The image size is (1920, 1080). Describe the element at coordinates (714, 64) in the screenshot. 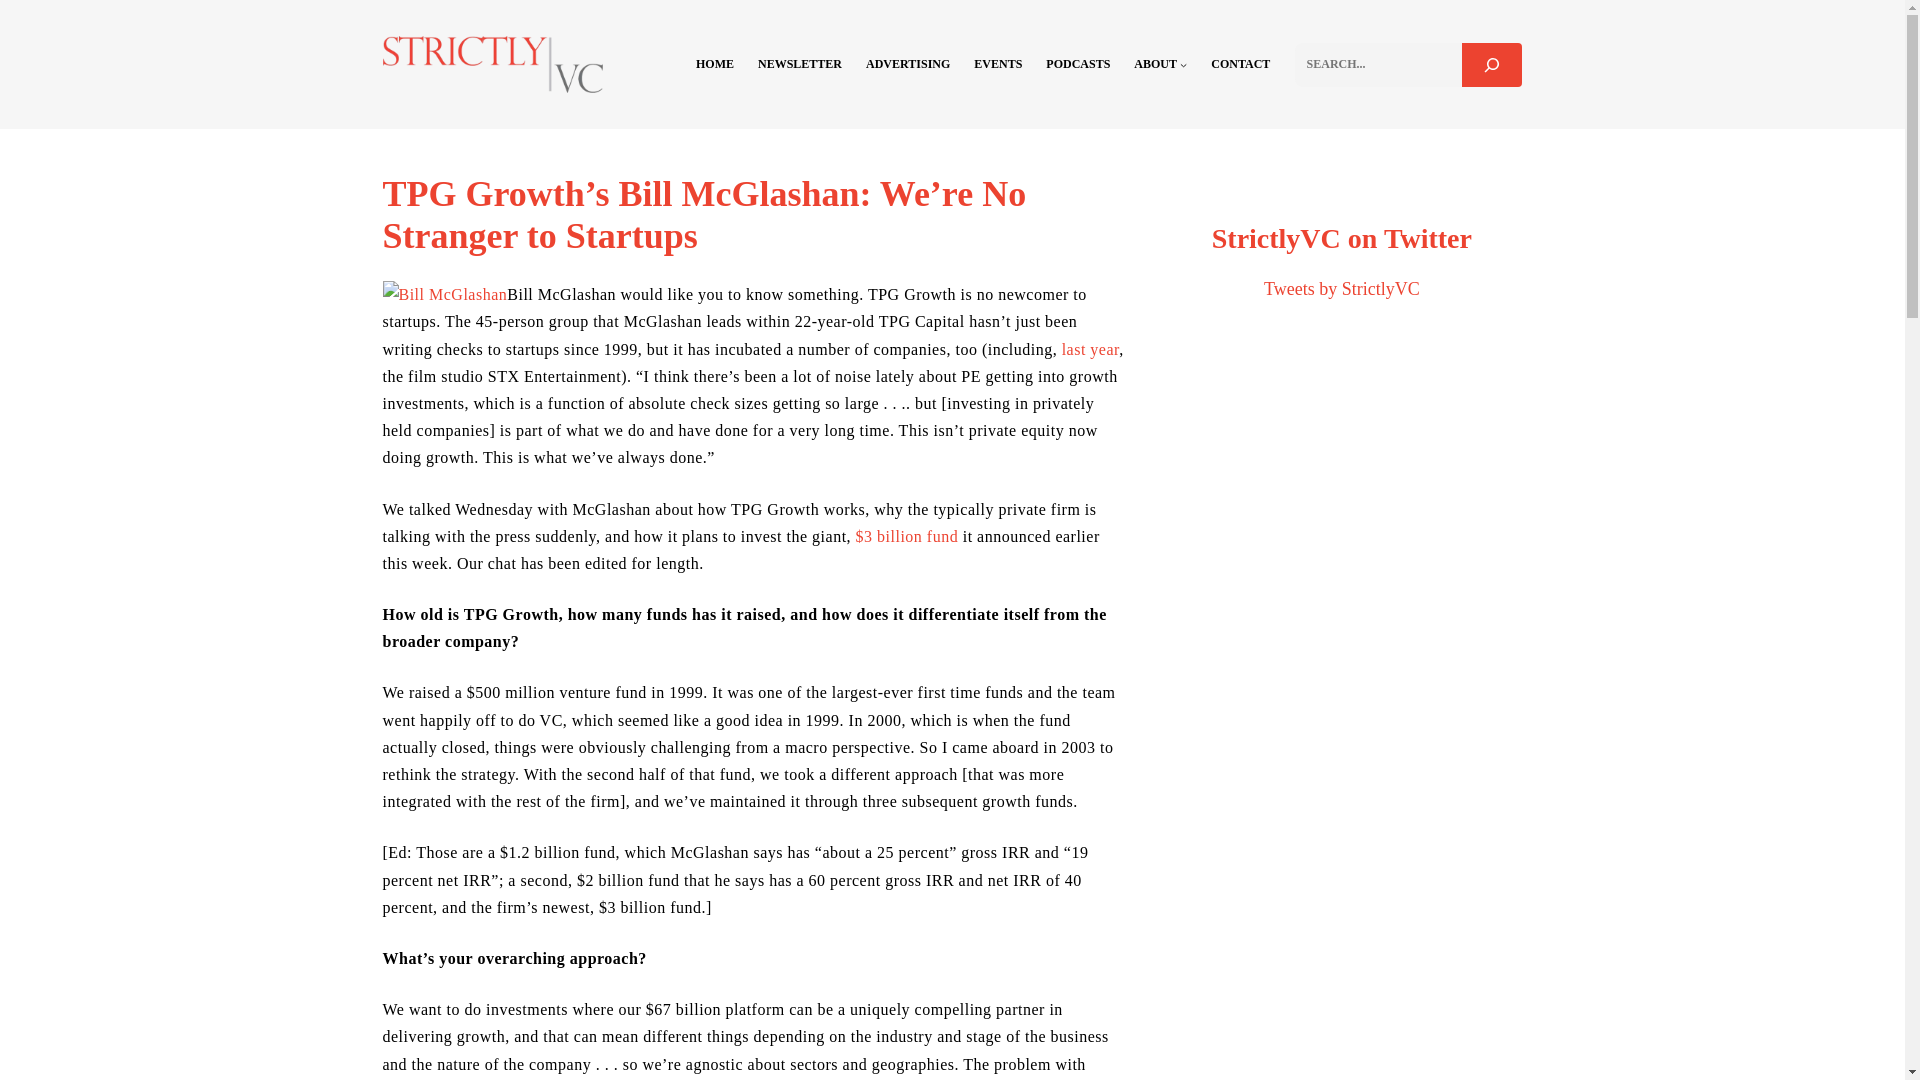

I see `HOME` at that location.